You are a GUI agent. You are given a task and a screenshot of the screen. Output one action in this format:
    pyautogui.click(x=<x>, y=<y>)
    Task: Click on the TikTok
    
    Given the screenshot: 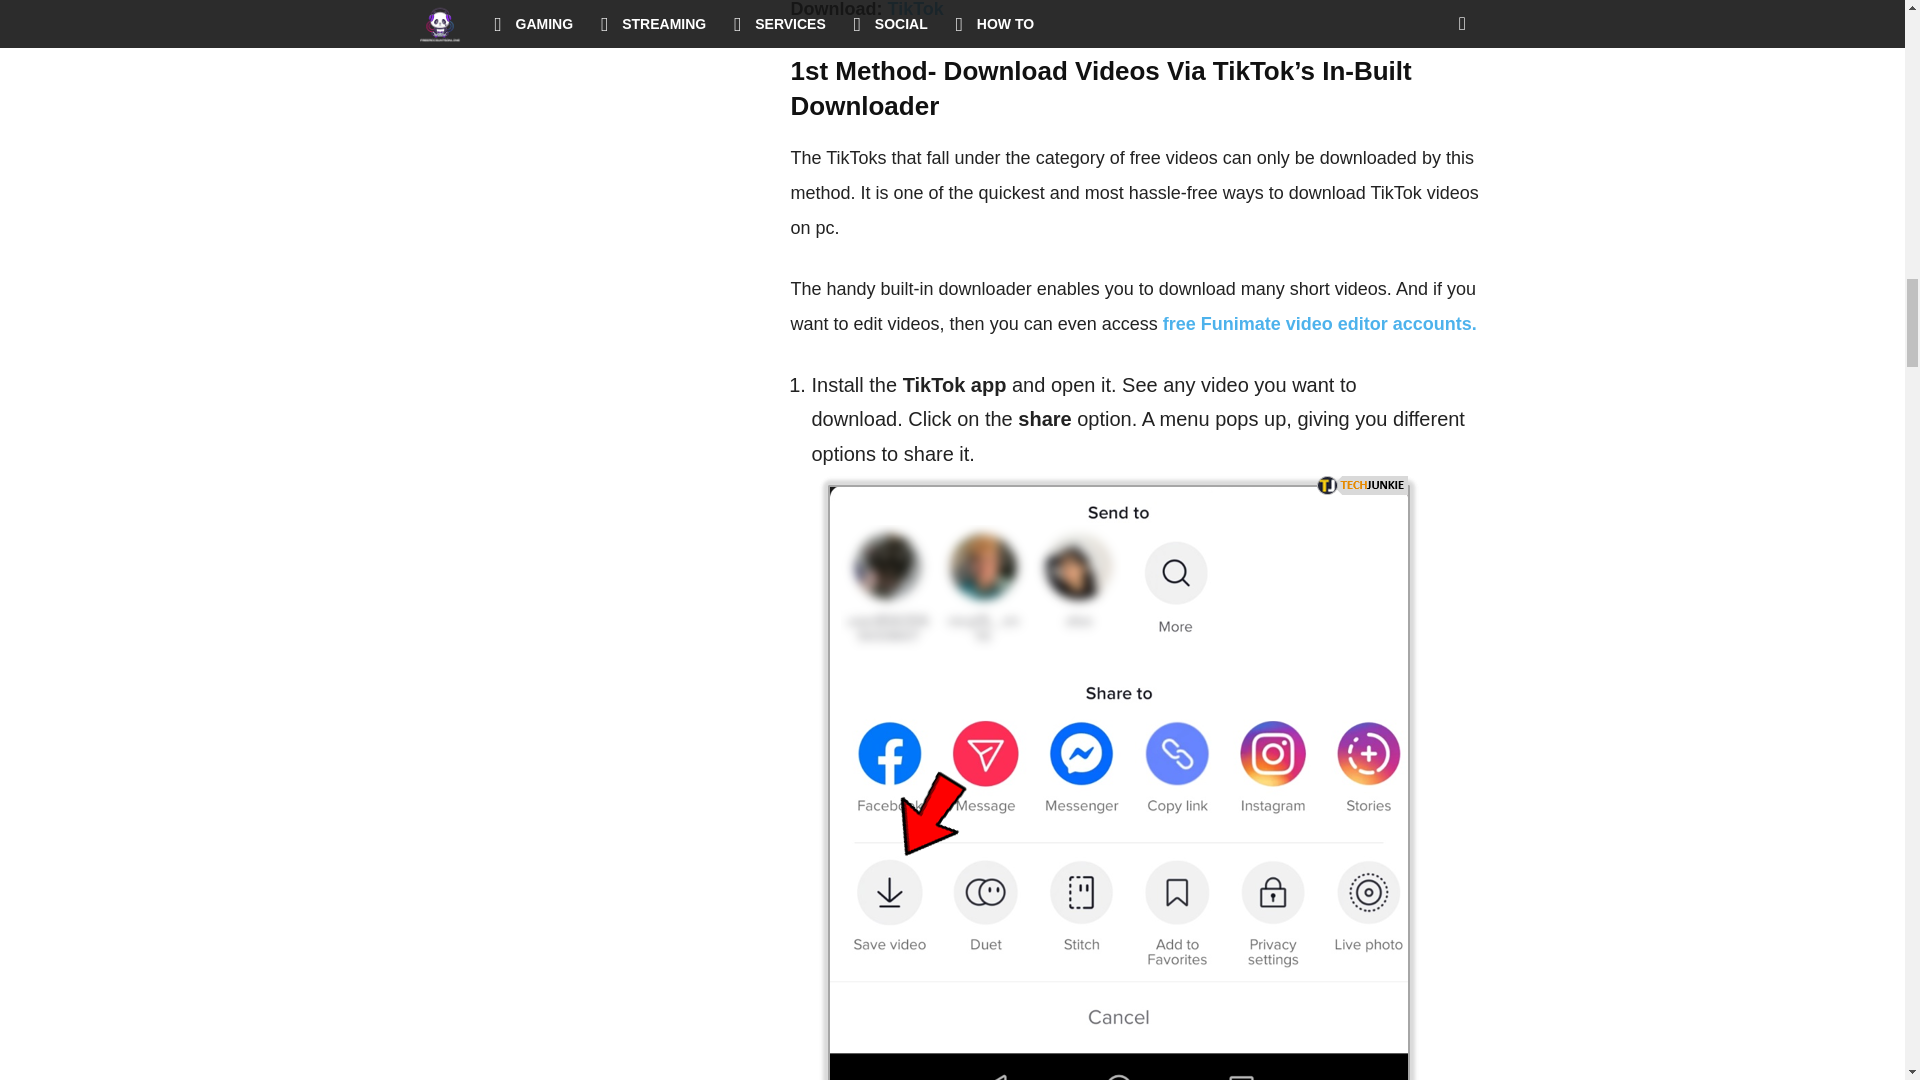 What is the action you would take?
    pyautogui.click(x=916, y=10)
    